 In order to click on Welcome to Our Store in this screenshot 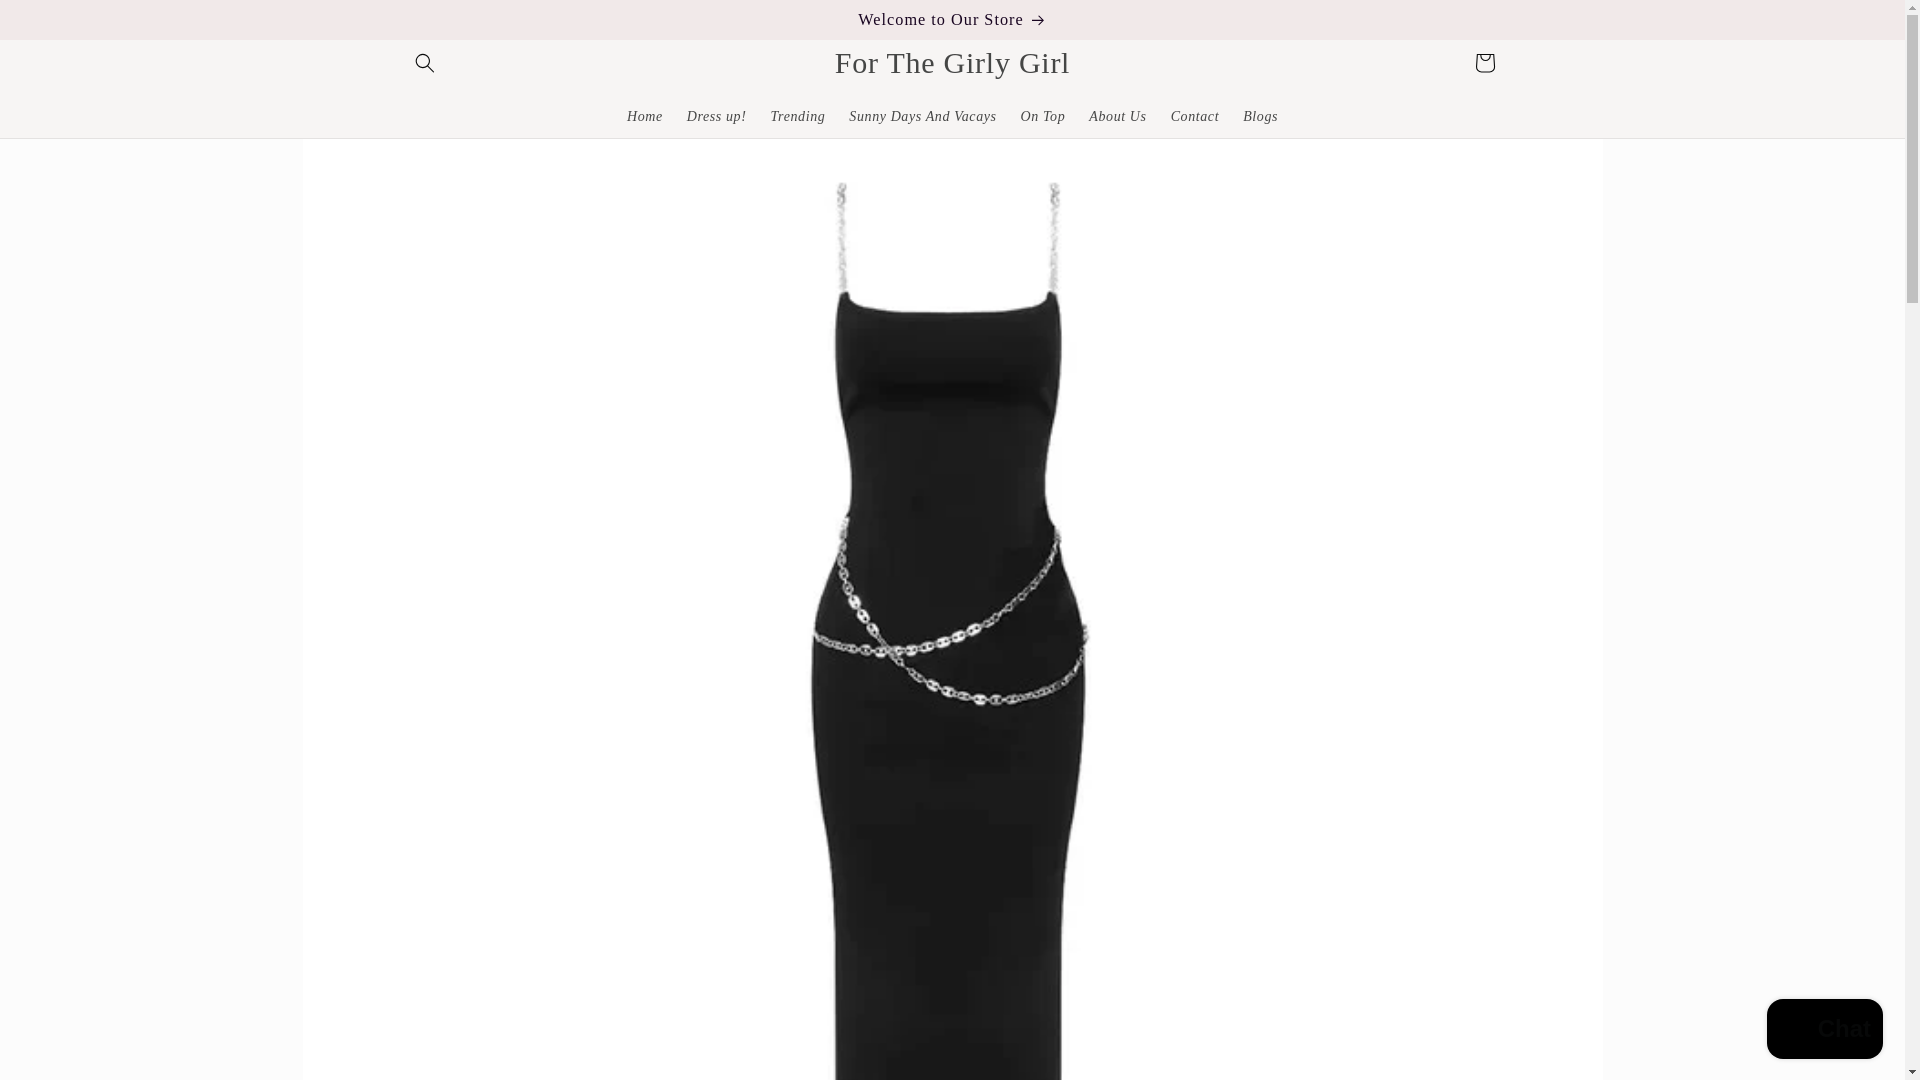, I will do `click(951, 20)`.